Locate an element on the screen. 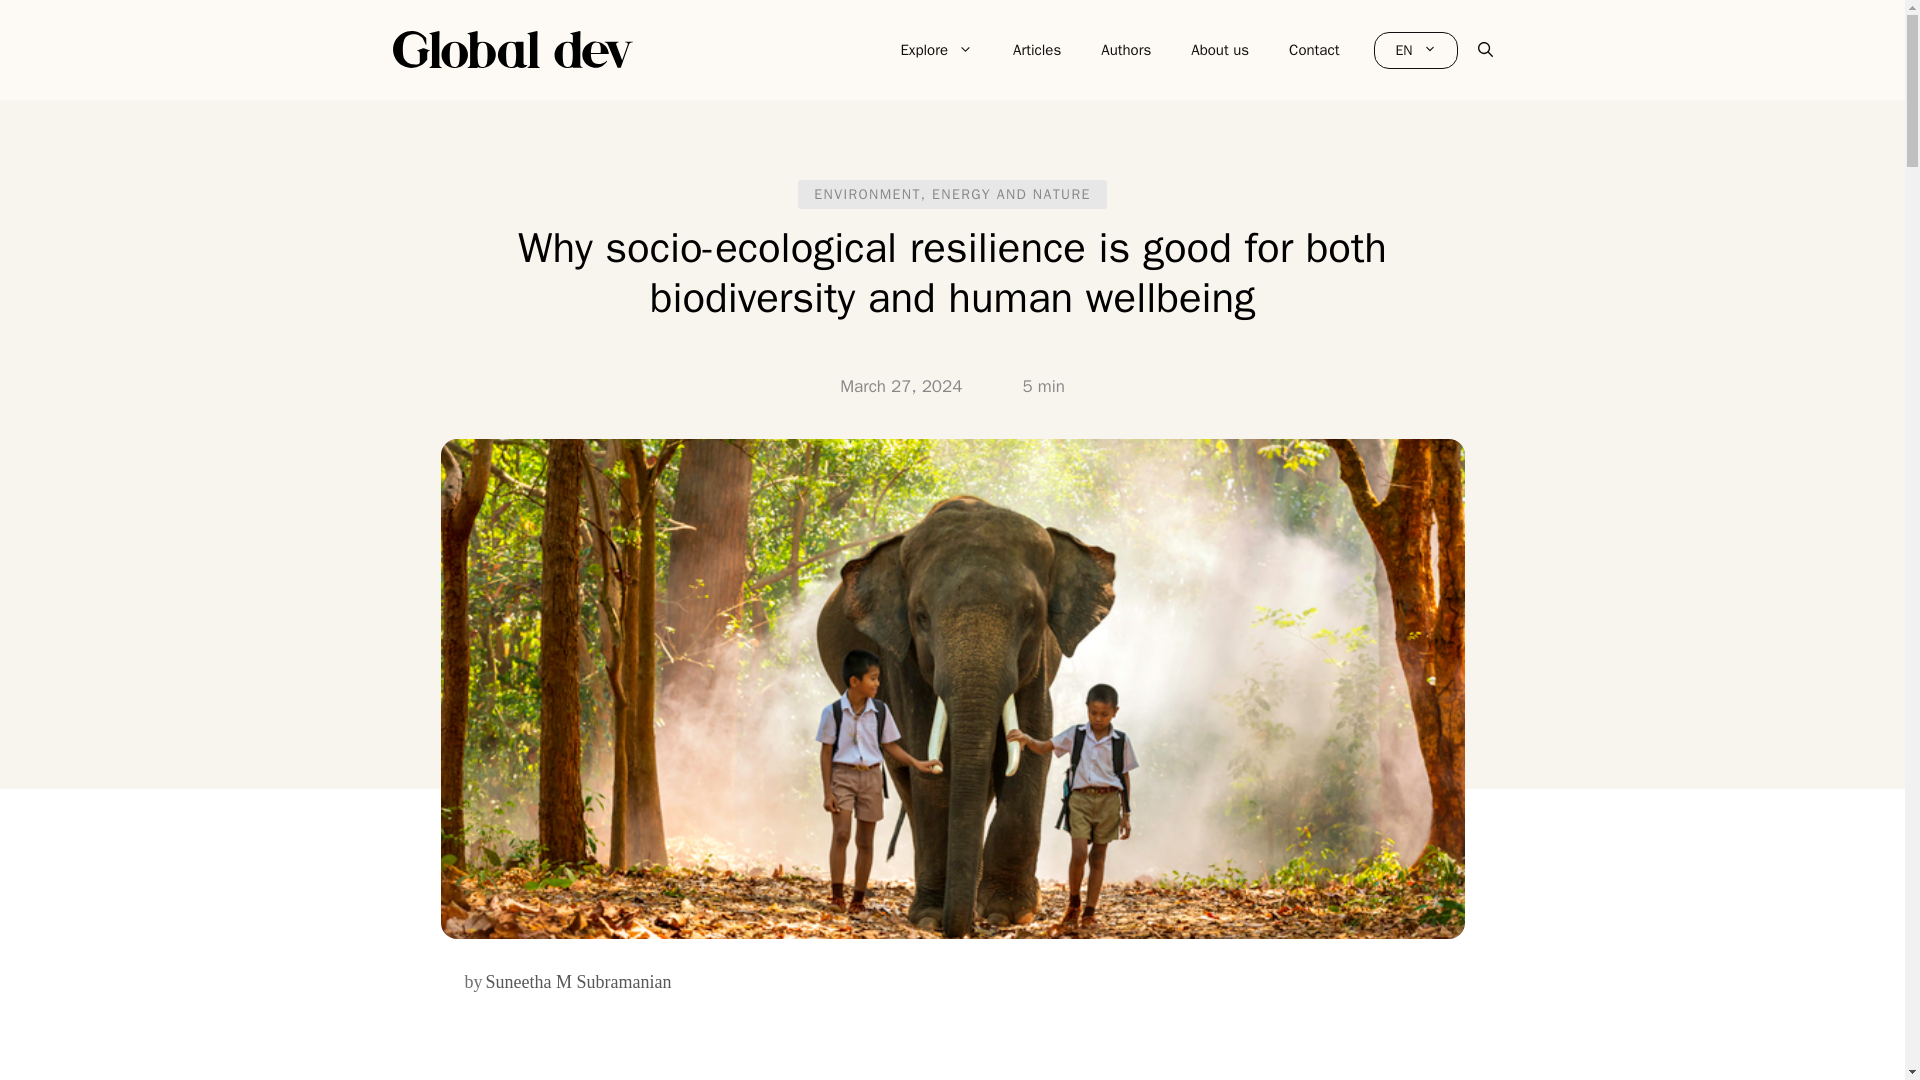 The width and height of the screenshot is (1920, 1080). ENVIRONMENT, ENERGY AND NATURE is located at coordinates (952, 194).